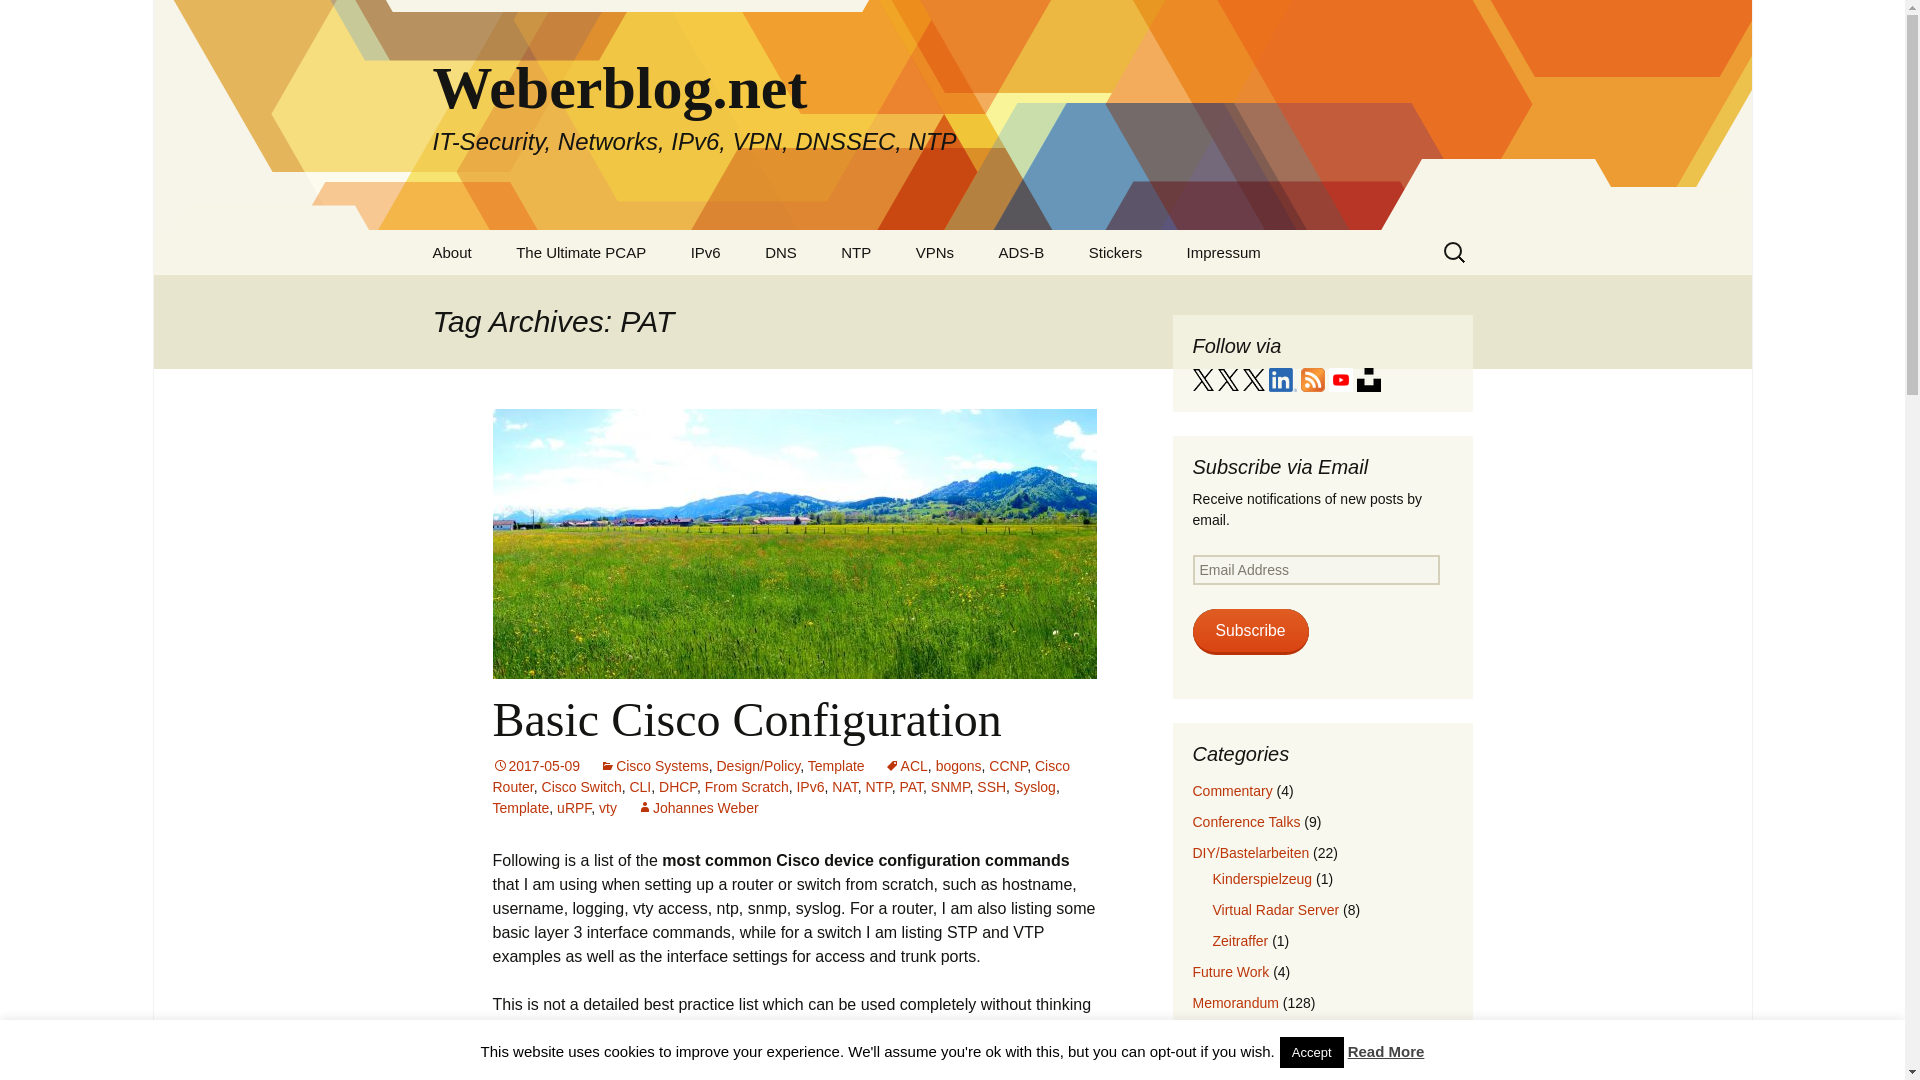  I want to click on Search, so click(24, 21).